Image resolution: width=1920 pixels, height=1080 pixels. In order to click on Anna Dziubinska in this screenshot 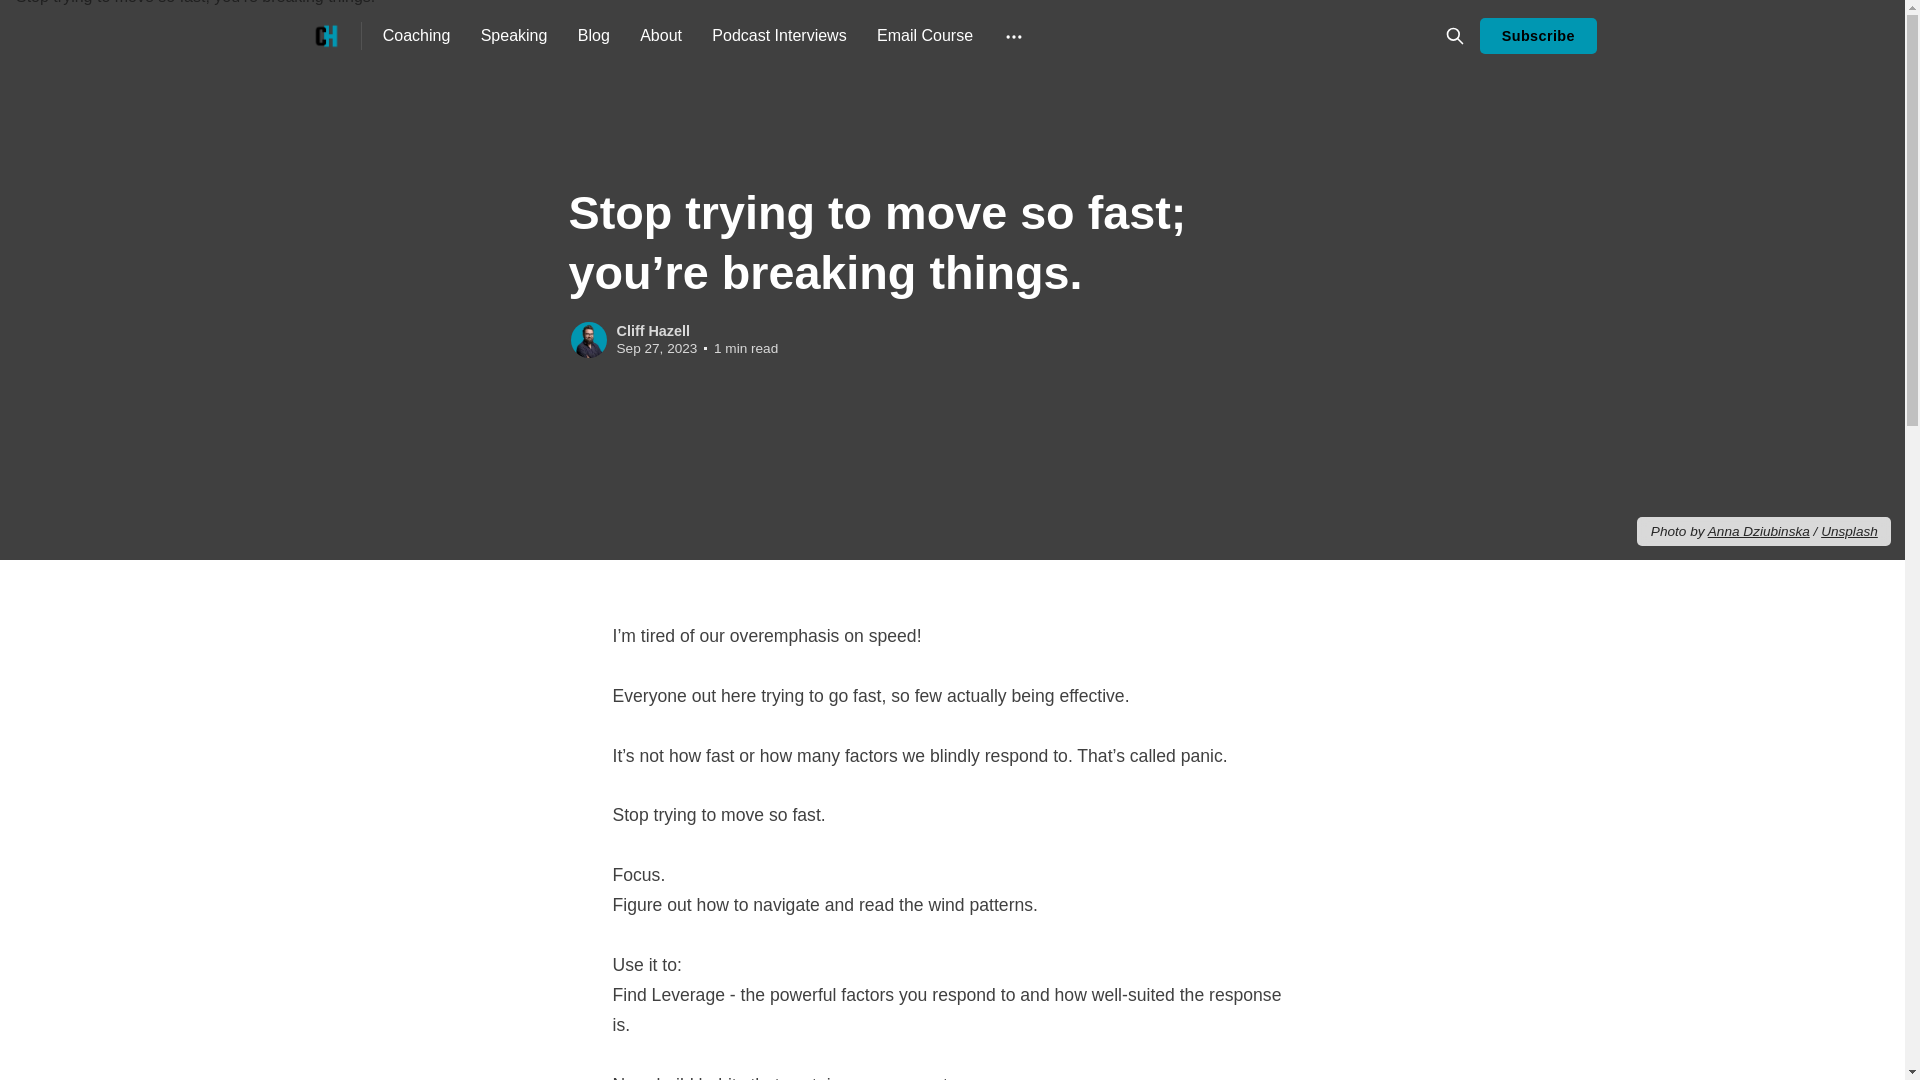, I will do `click(1759, 530)`.